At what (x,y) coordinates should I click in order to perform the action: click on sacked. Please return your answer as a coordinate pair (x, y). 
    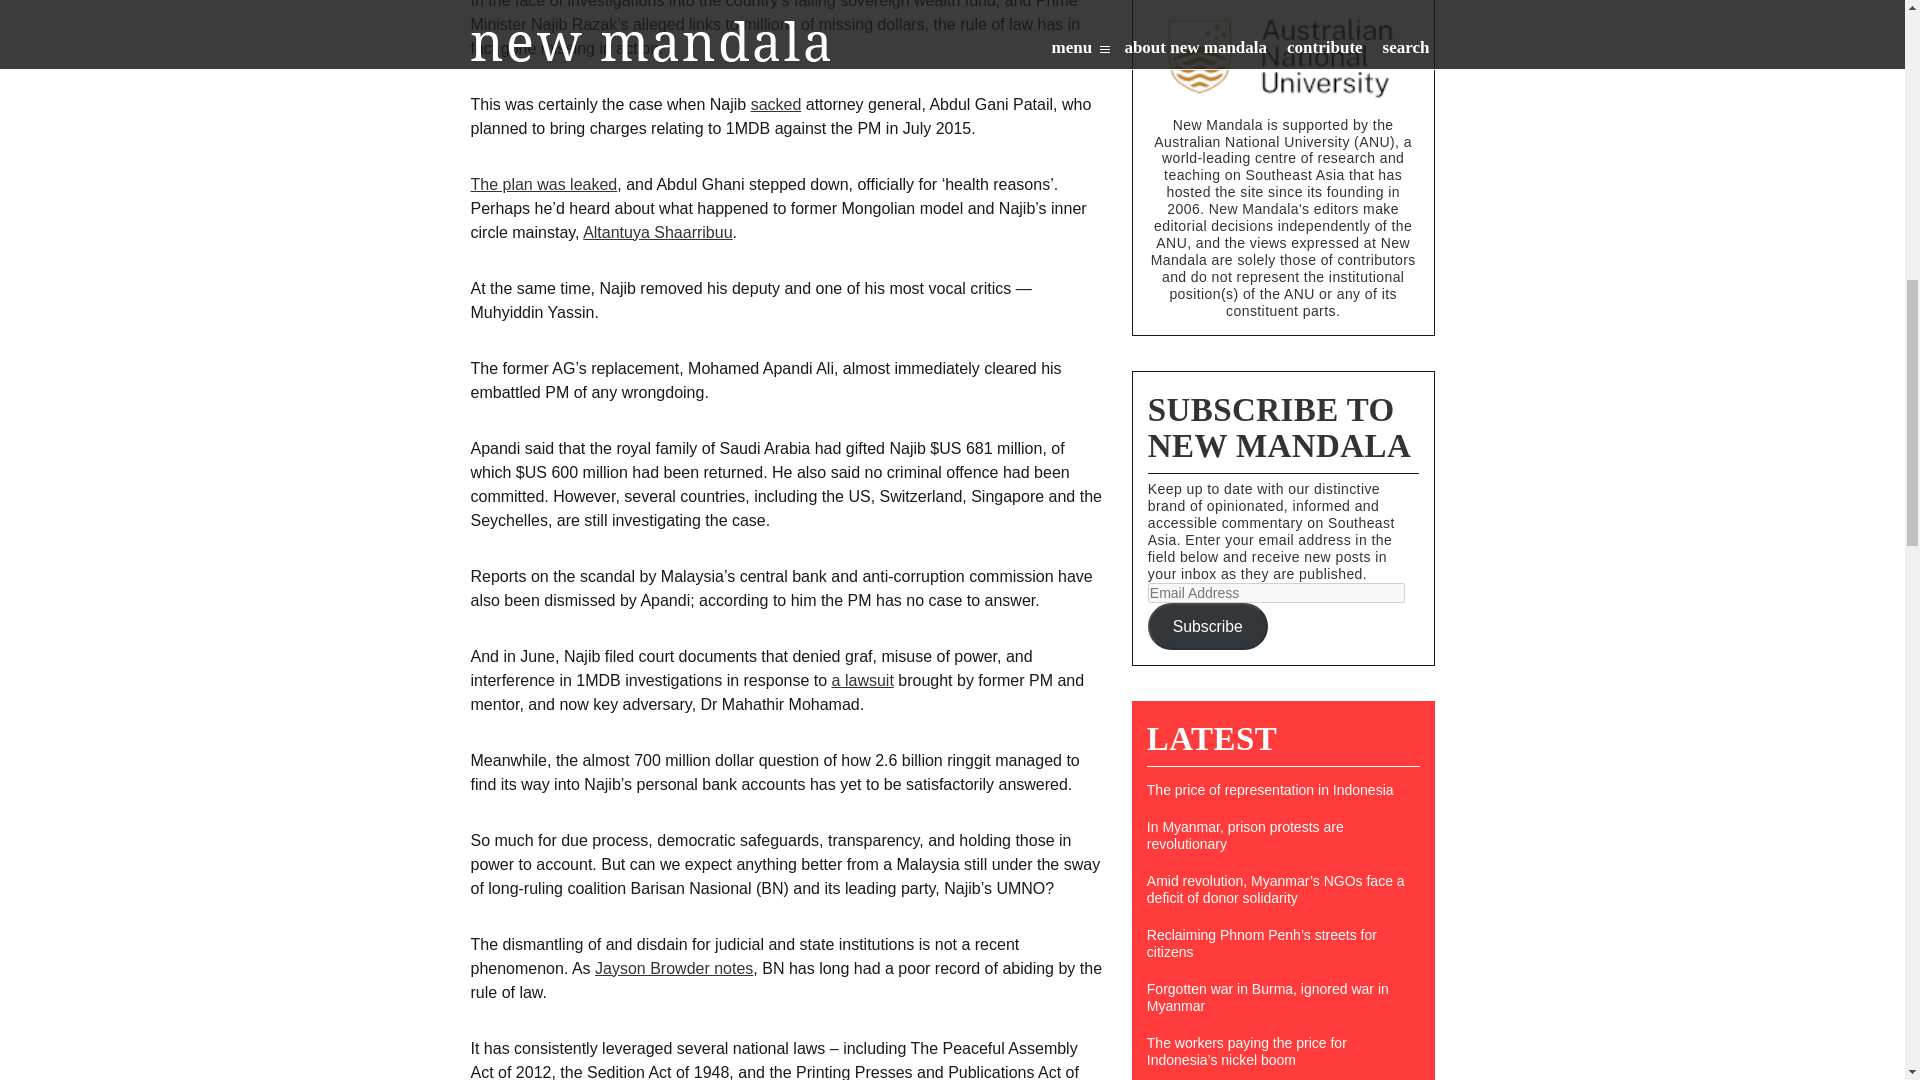
    Looking at the image, I should click on (776, 104).